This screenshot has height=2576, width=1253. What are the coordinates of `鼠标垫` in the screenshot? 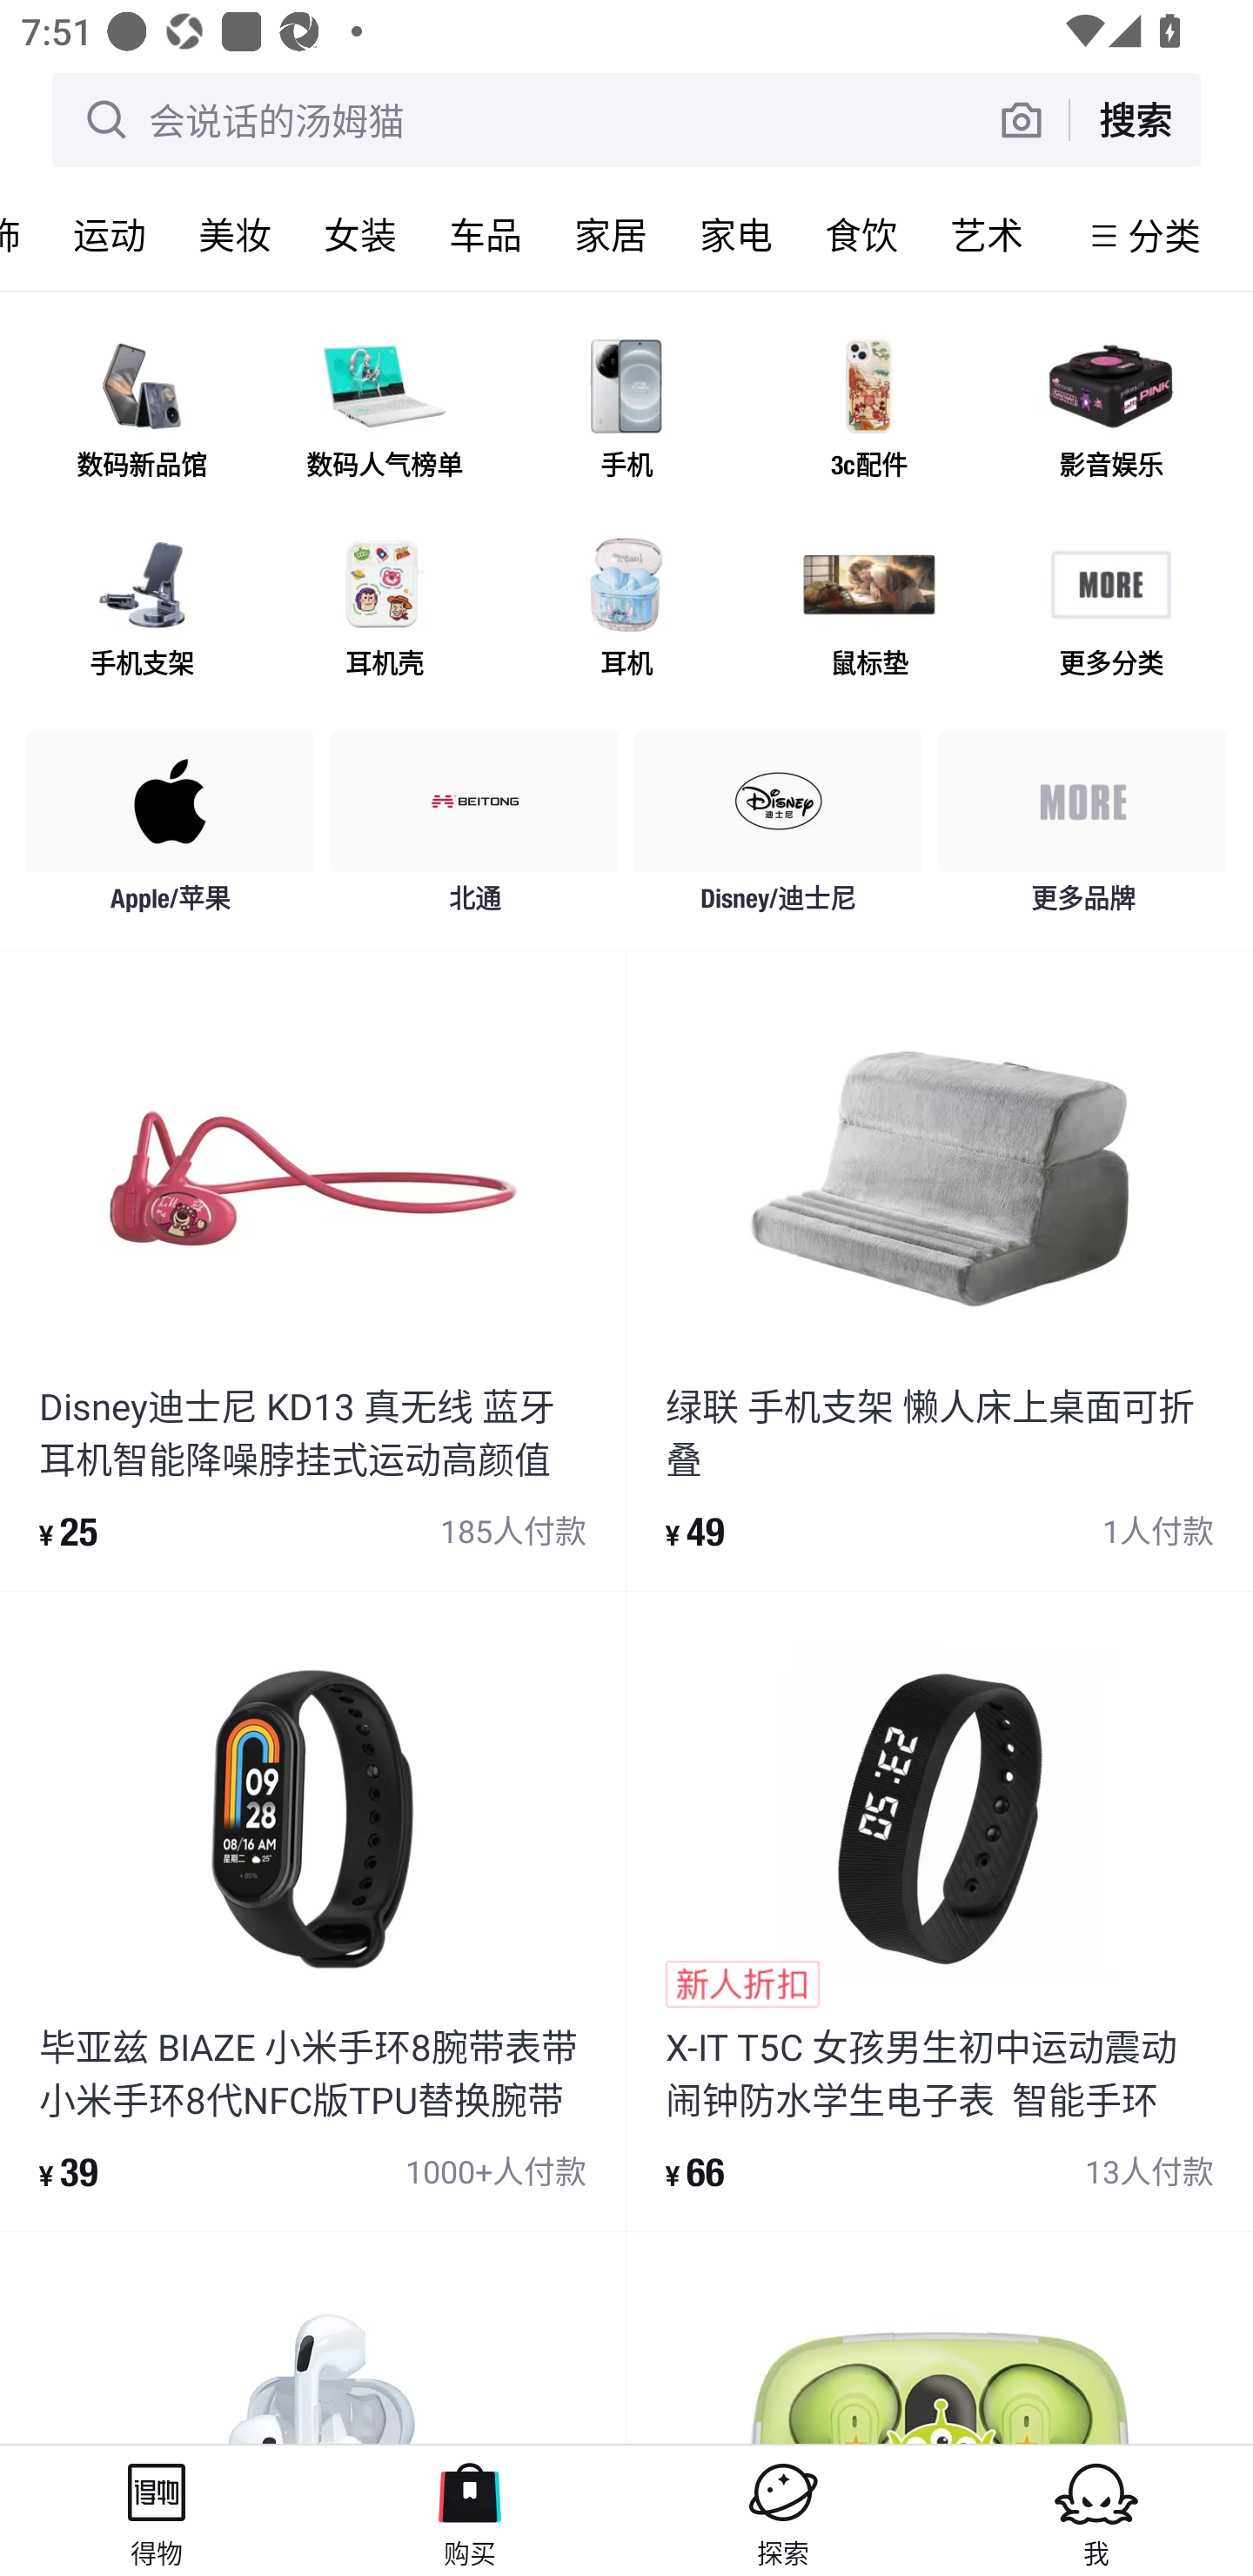 It's located at (868, 611).